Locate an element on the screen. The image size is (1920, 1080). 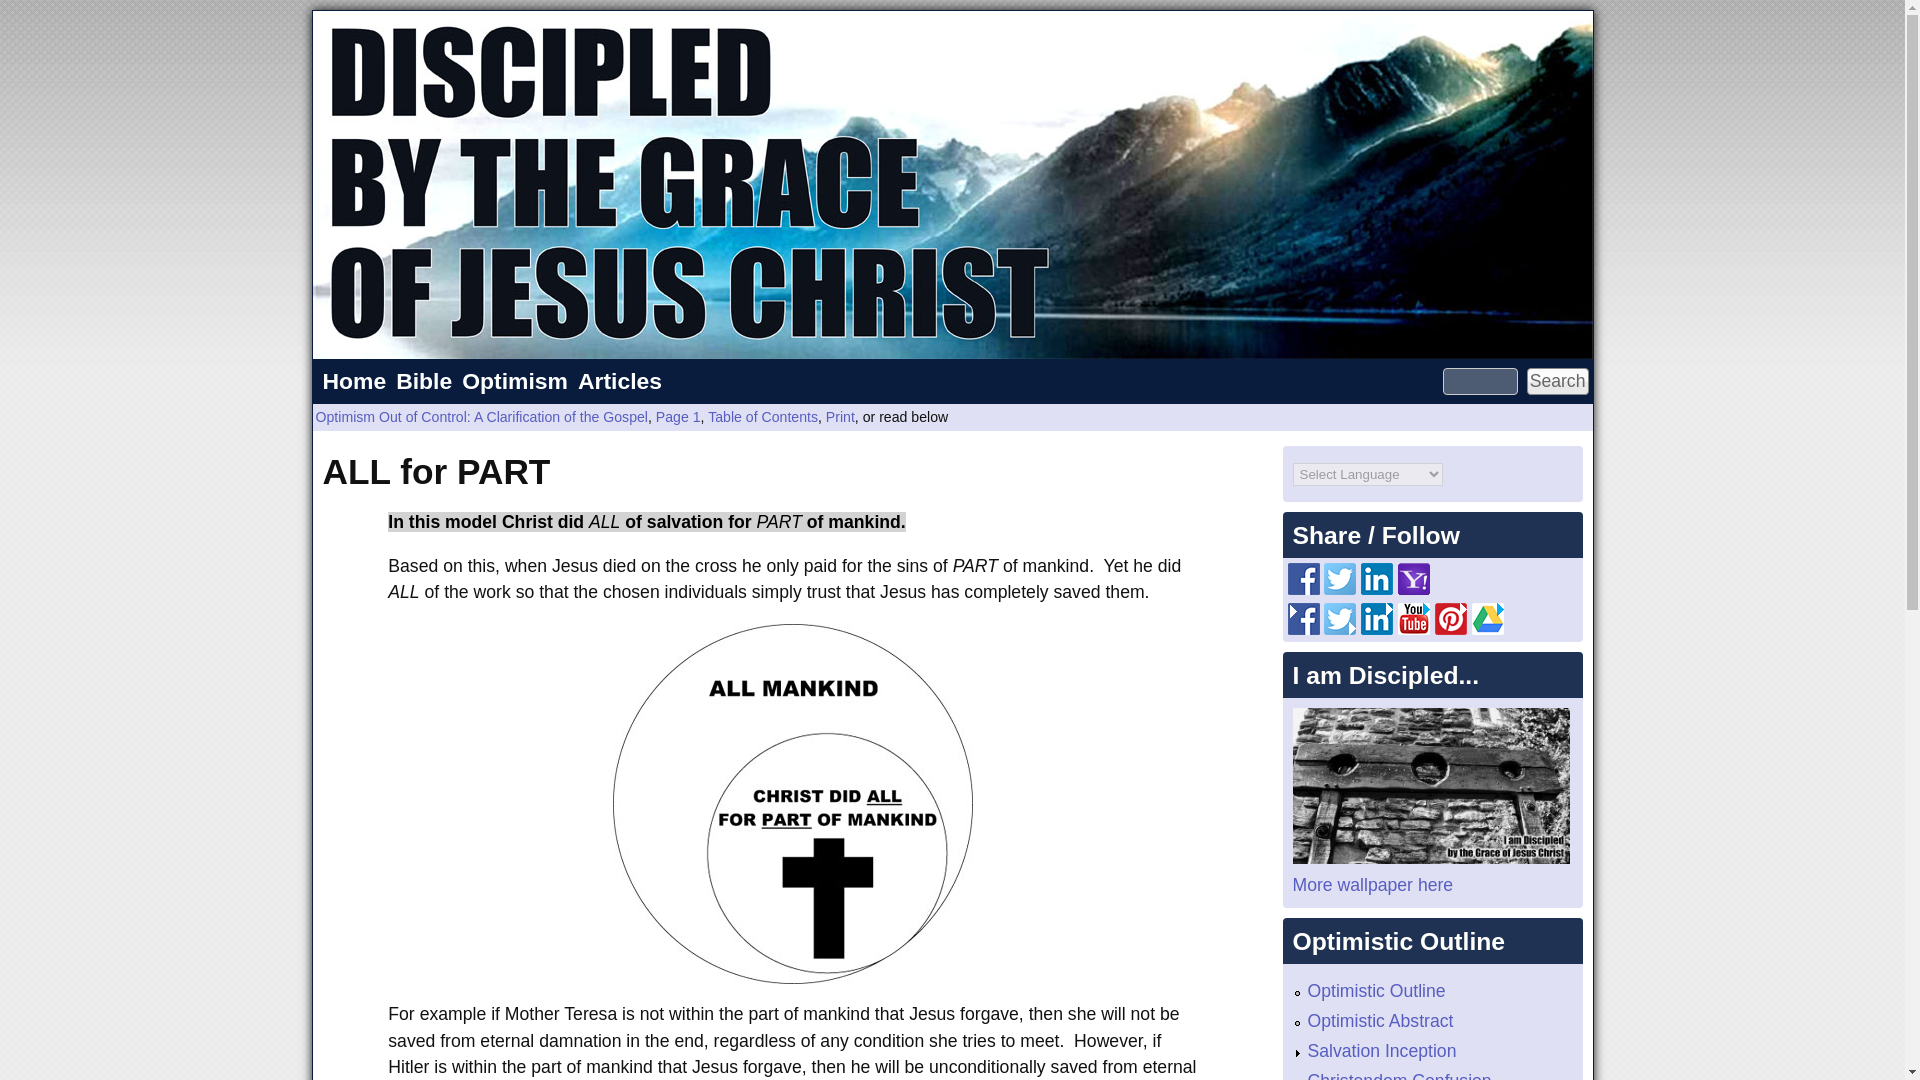
Visit My Pinterest is located at coordinates (1450, 628).